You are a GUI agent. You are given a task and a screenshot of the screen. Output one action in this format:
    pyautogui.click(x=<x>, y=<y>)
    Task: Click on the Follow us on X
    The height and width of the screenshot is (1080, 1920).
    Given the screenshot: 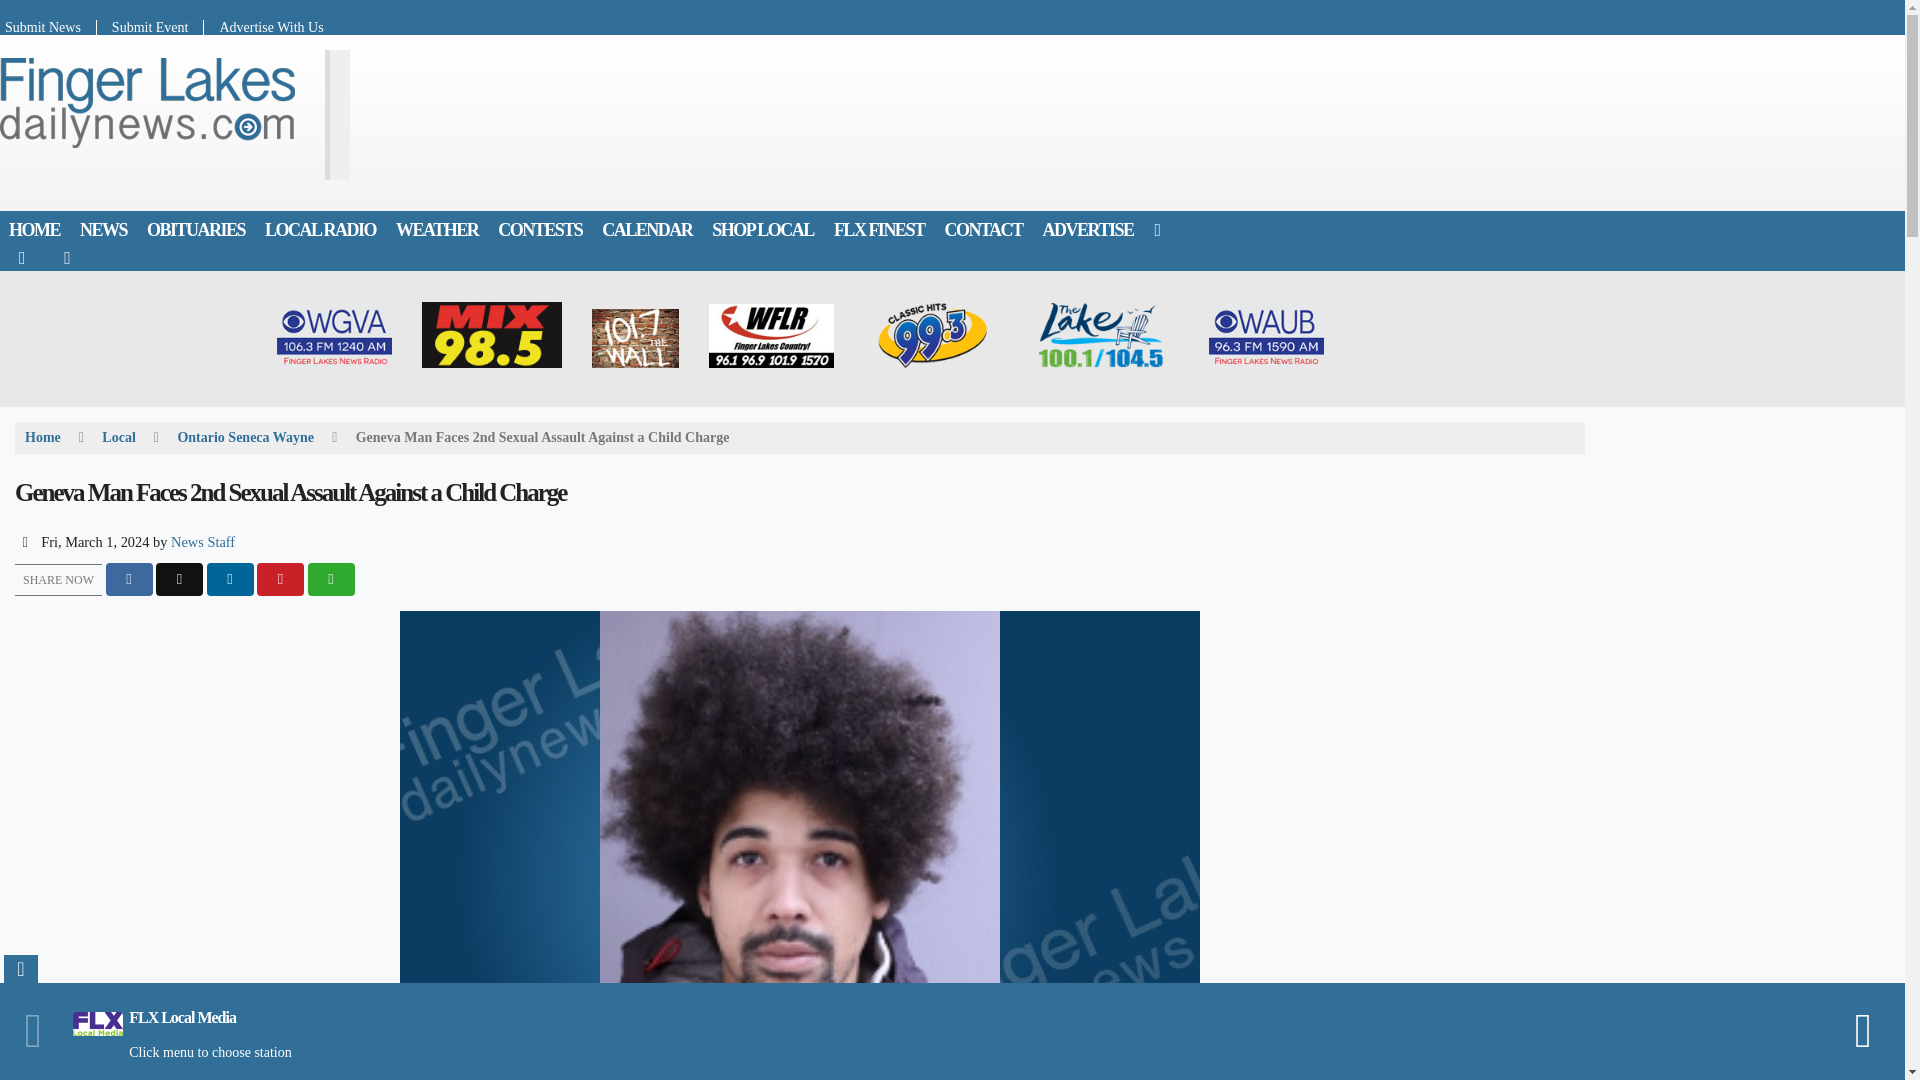 What is the action you would take?
    pyautogui.click(x=67, y=257)
    